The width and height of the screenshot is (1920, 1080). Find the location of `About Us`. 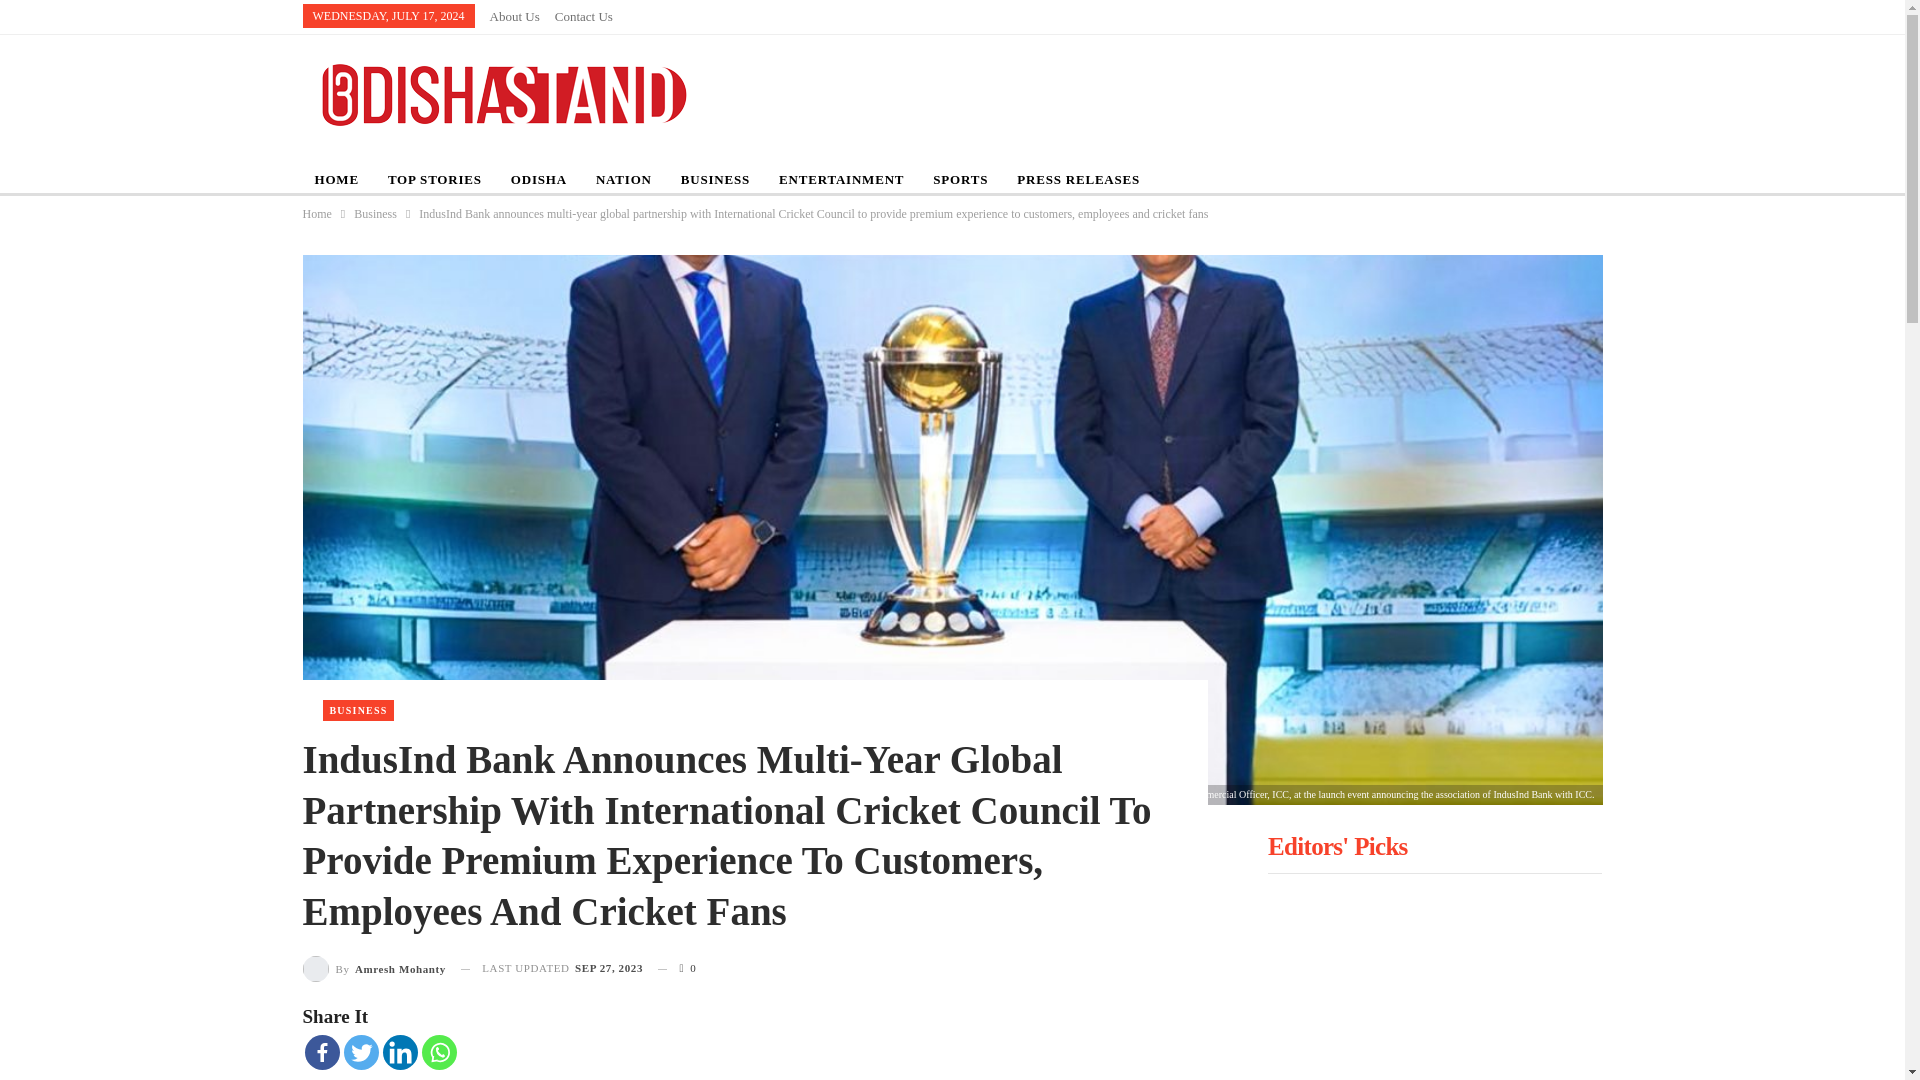

About Us is located at coordinates (514, 16).